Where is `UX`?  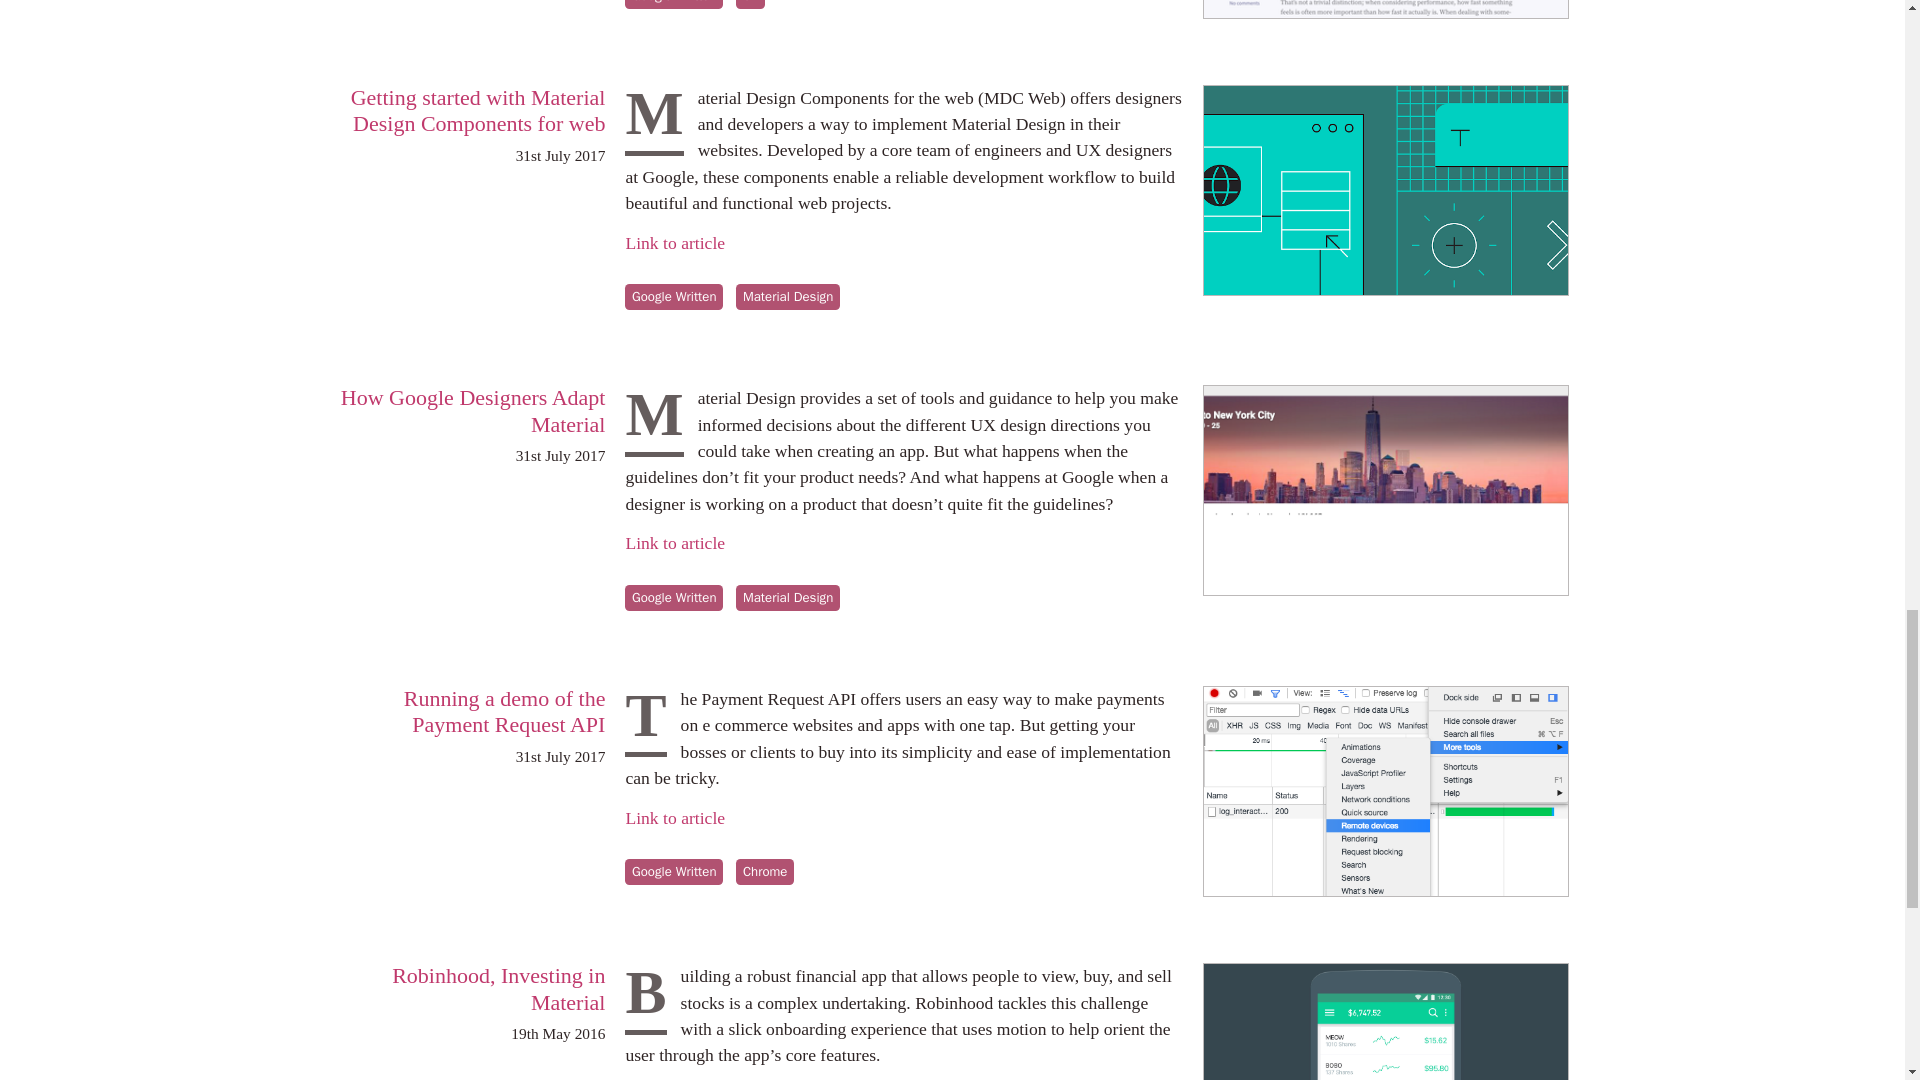 UX is located at coordinates (750, 4).